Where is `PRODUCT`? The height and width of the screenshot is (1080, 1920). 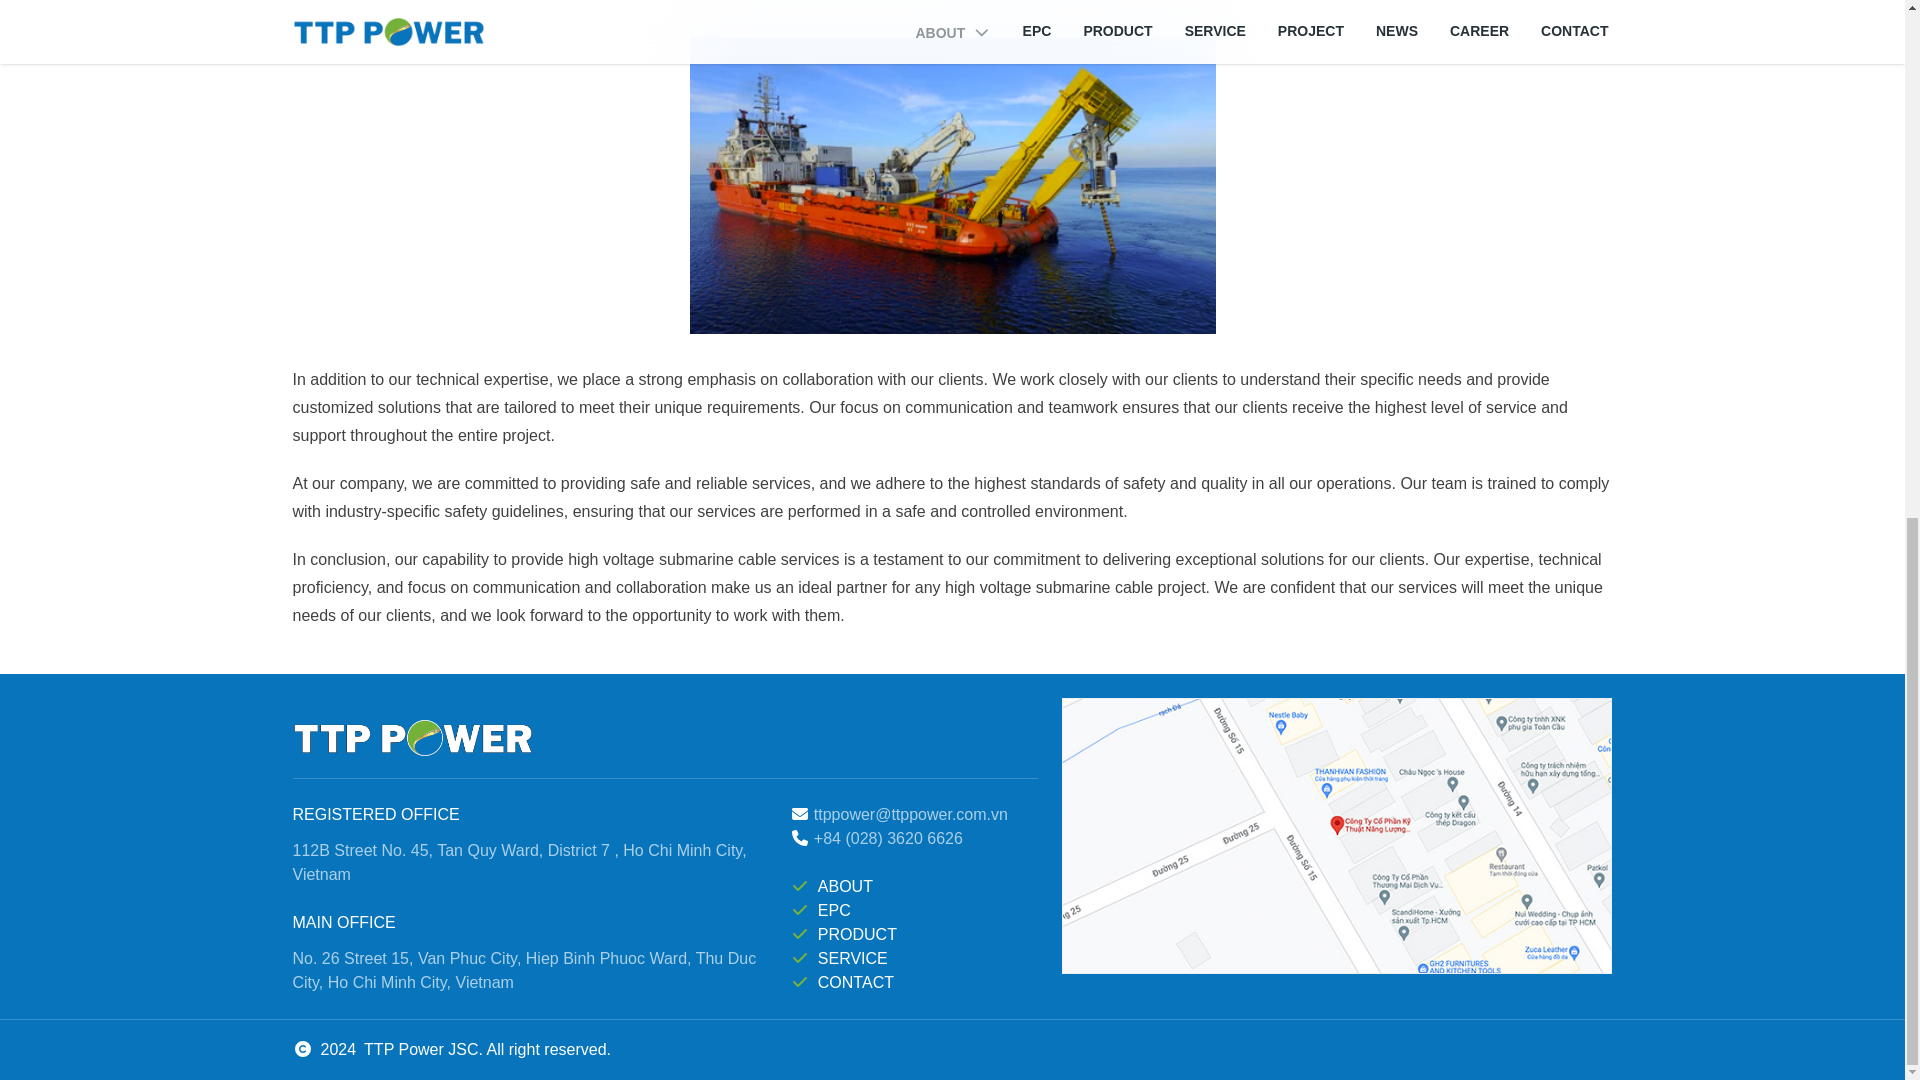
PRODUCT is located at coordinates (856, 934).